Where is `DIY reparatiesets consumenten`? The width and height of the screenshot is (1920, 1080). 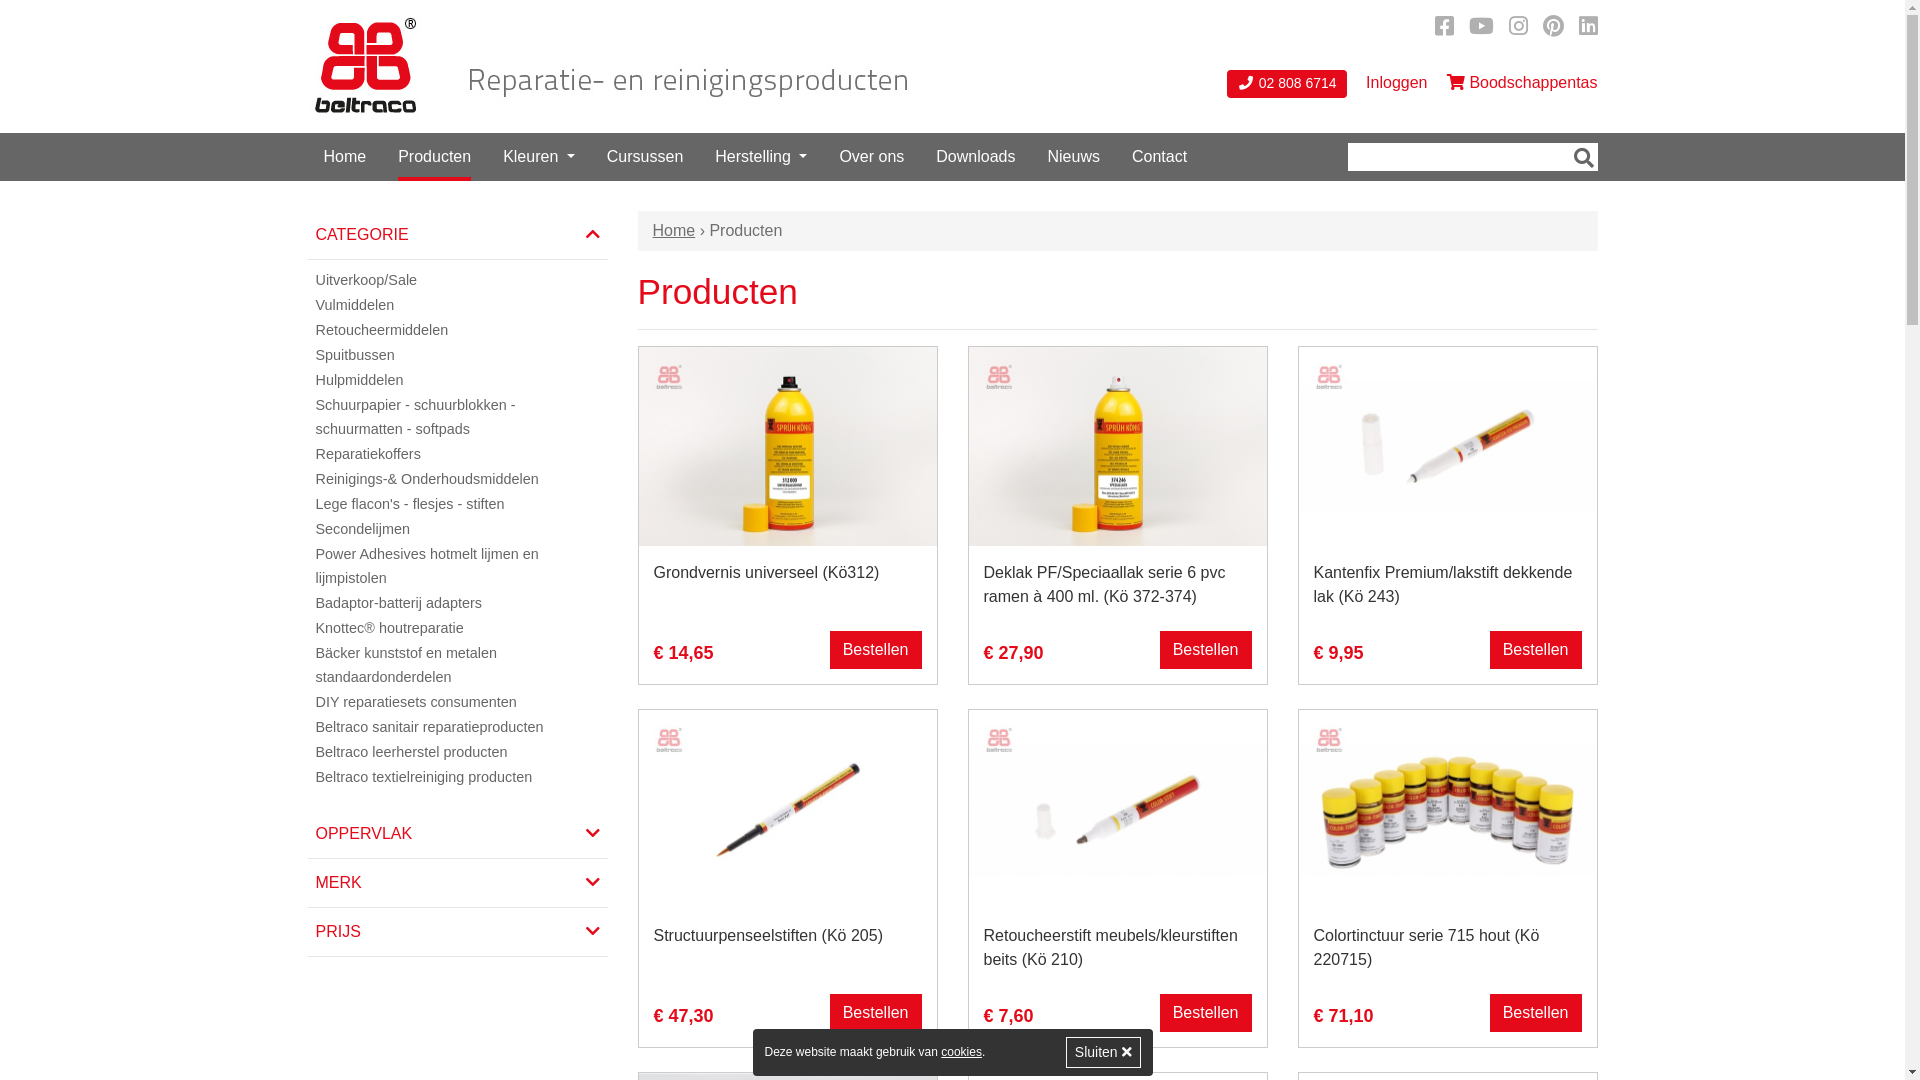
DIY reparatiesets consumenten is located at coordinates (458, 702).